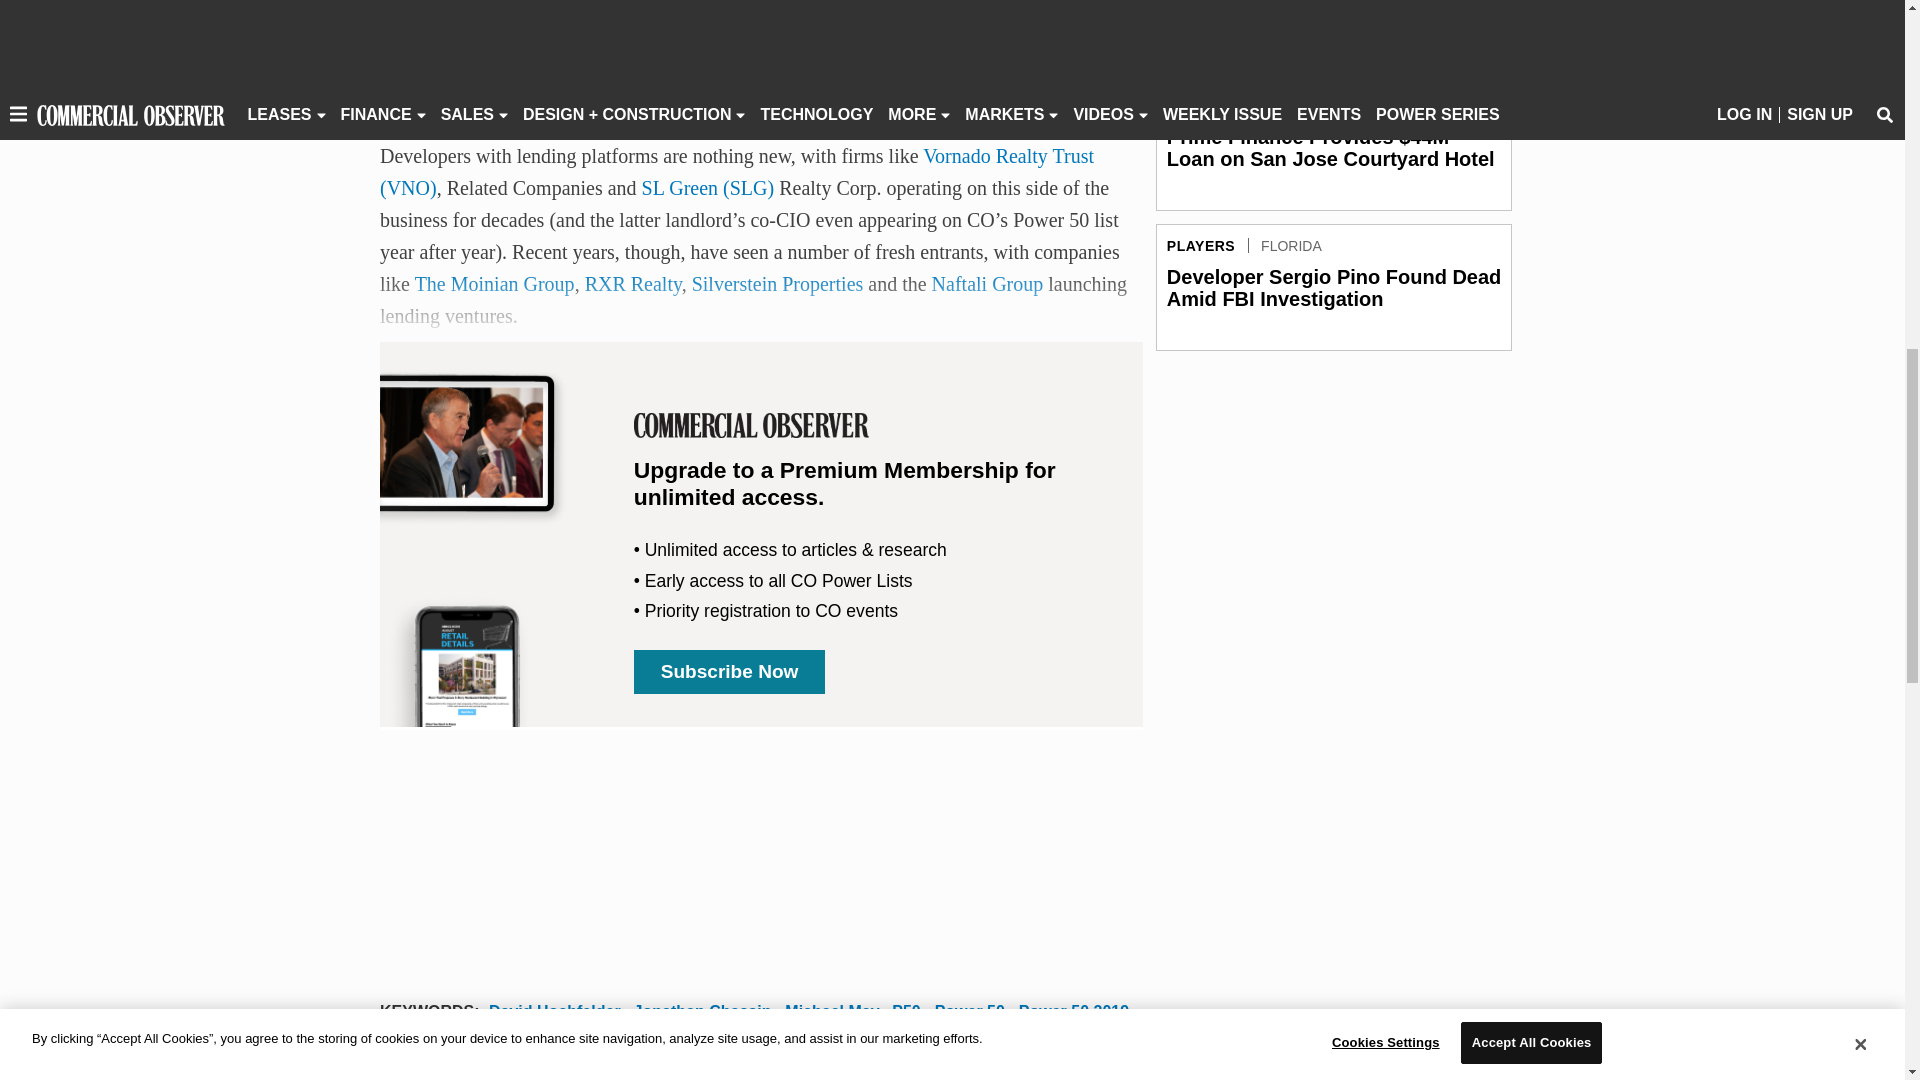 This screenshot has height=1080, width=1920. What do you see at coordinates (737, 171) in the screenshot?
I see `Vornado Realty Trust` at bounding box center [737, 171].